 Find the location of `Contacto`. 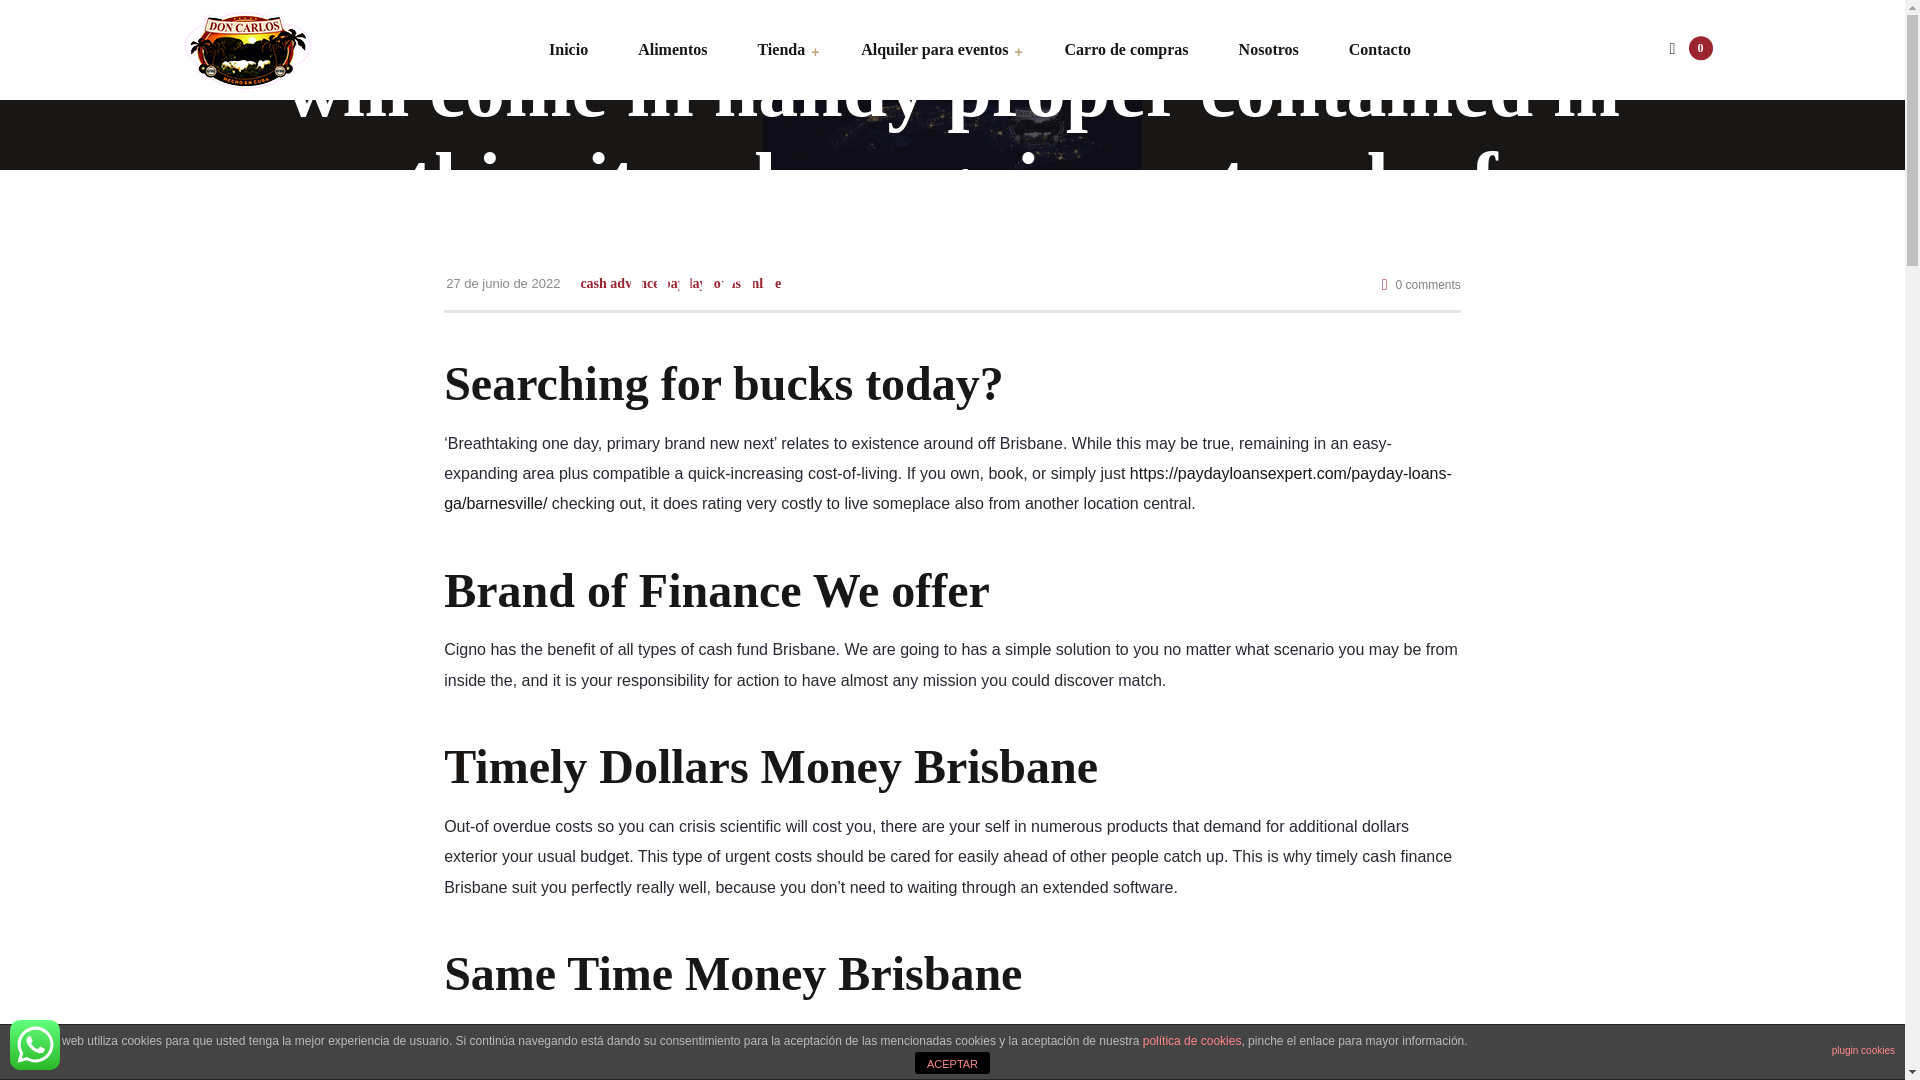

Contacto is located at coordinates (1368, 50).